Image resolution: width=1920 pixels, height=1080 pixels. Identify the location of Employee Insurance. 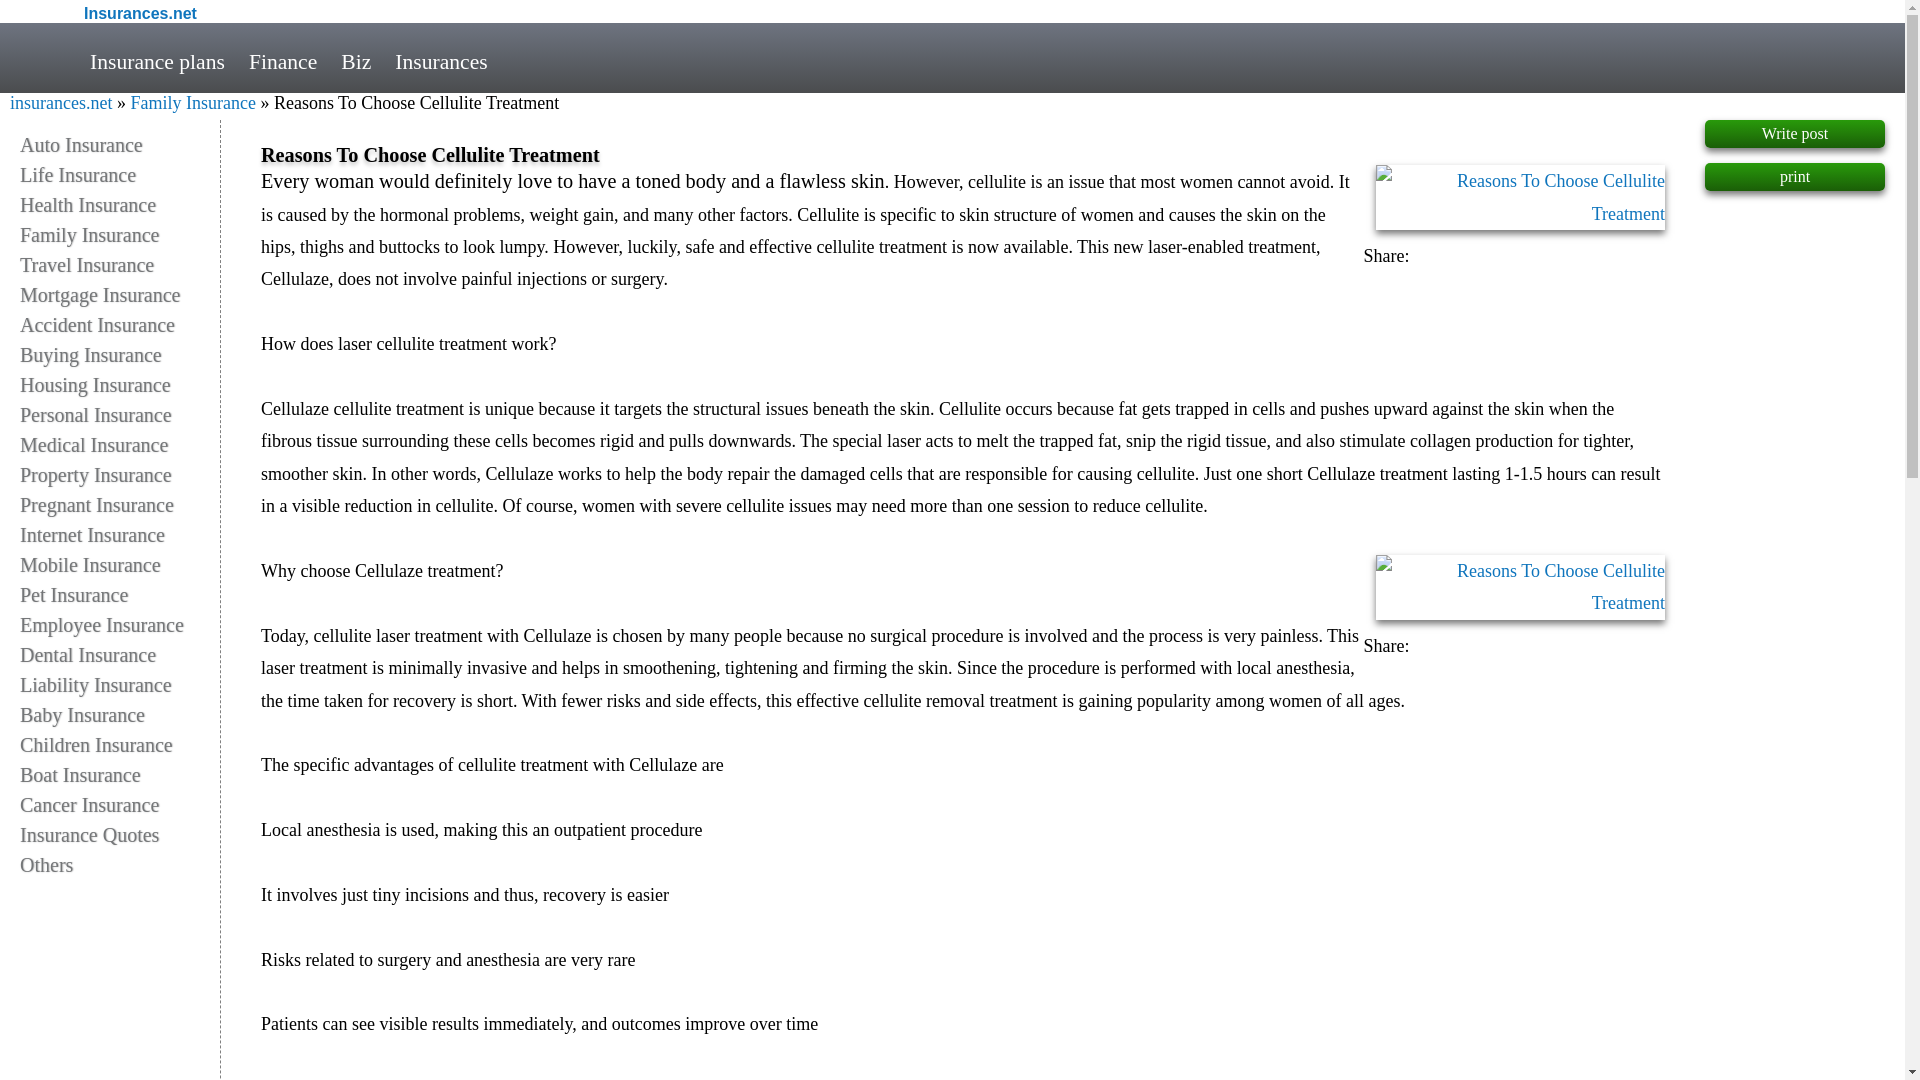
(120, 625).